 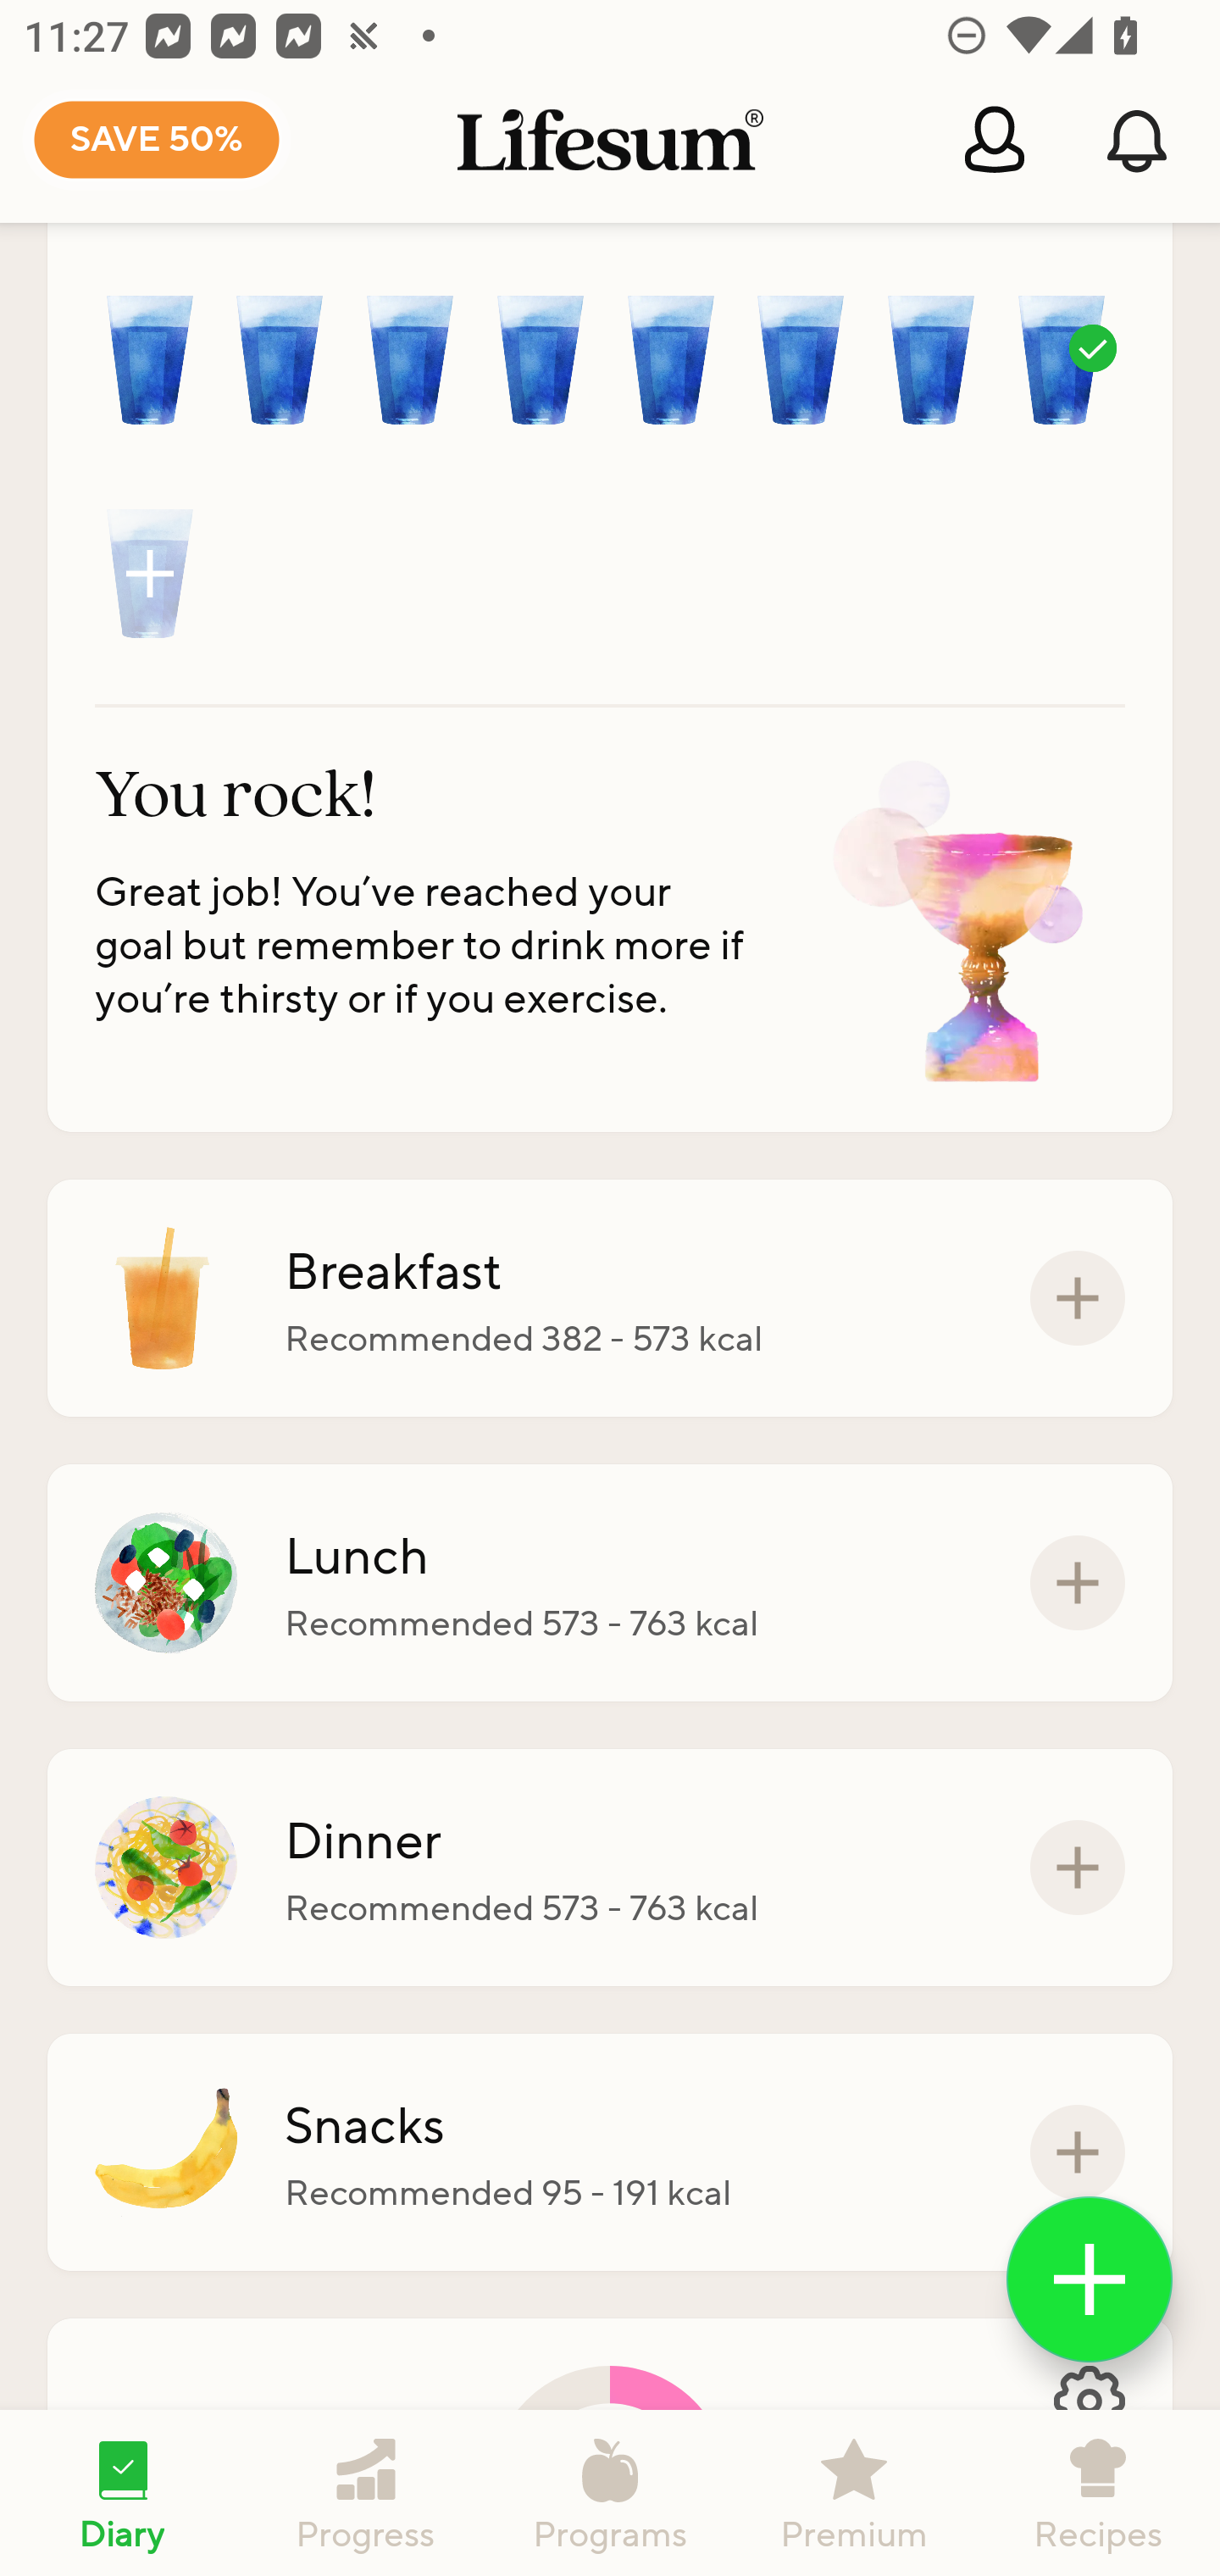 What do you see at coordinates (366, 2493) in the screenshot?
I see `Progress` at bounding box center [366, 2493].